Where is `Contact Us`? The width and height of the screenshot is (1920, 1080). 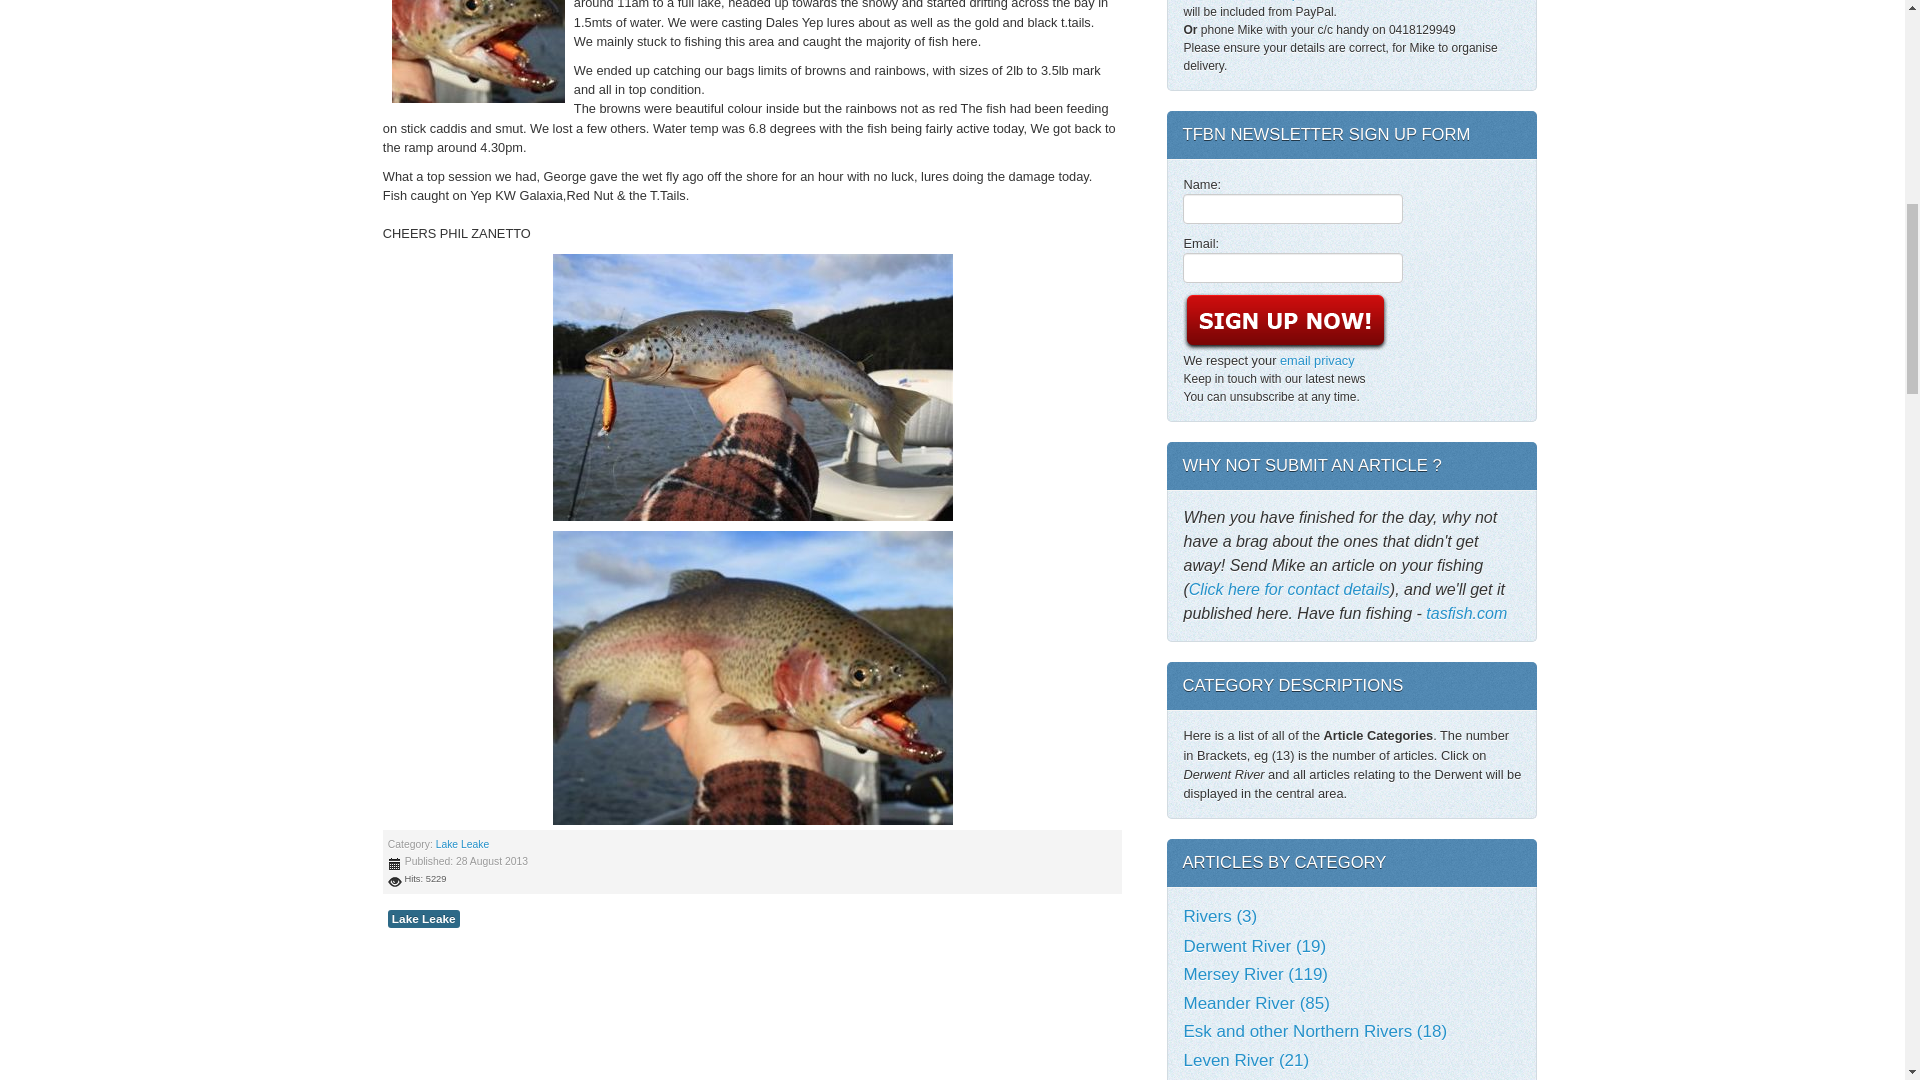 Contact Us is located at coordinates (1410, 0).